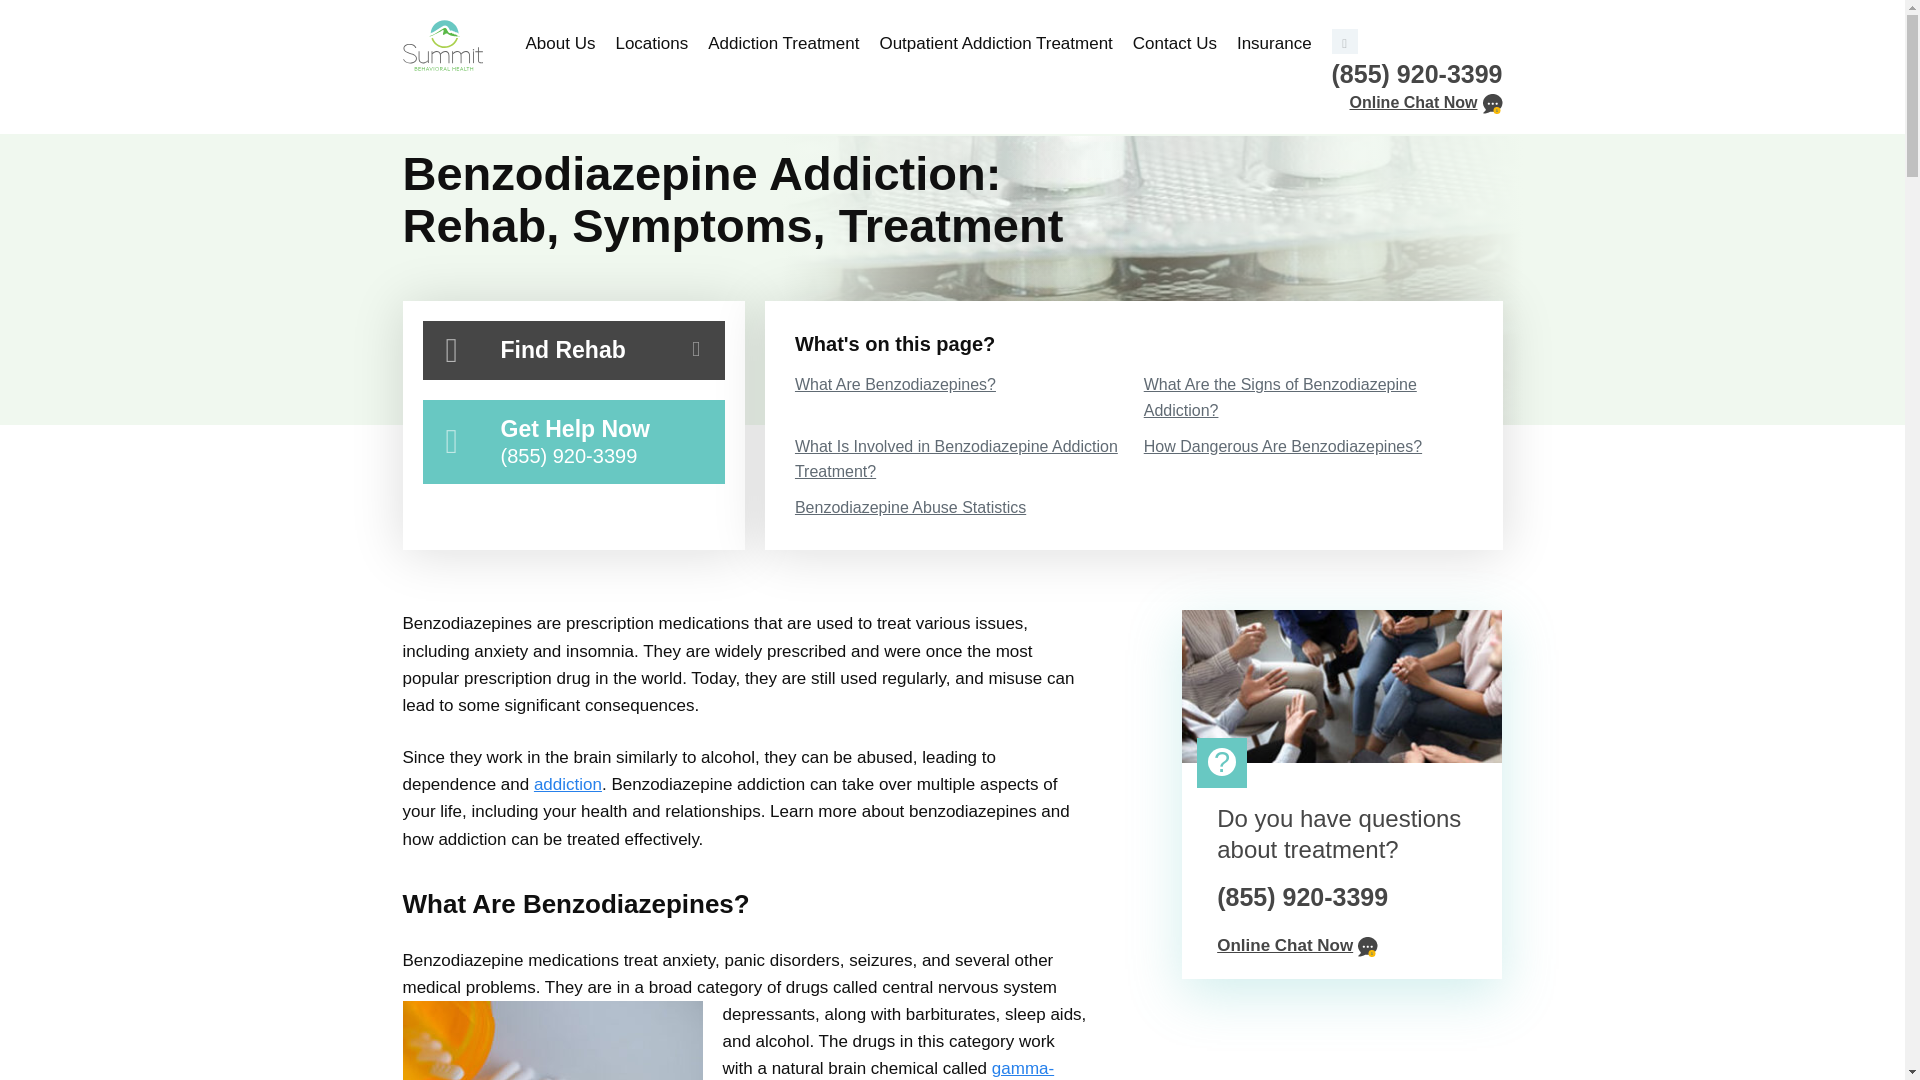 The height and width of the screenshot is (1080, 1920). Describe the element at coordinates (1426, 102) in the screenshot. I see `Online Chat Now` at that location.